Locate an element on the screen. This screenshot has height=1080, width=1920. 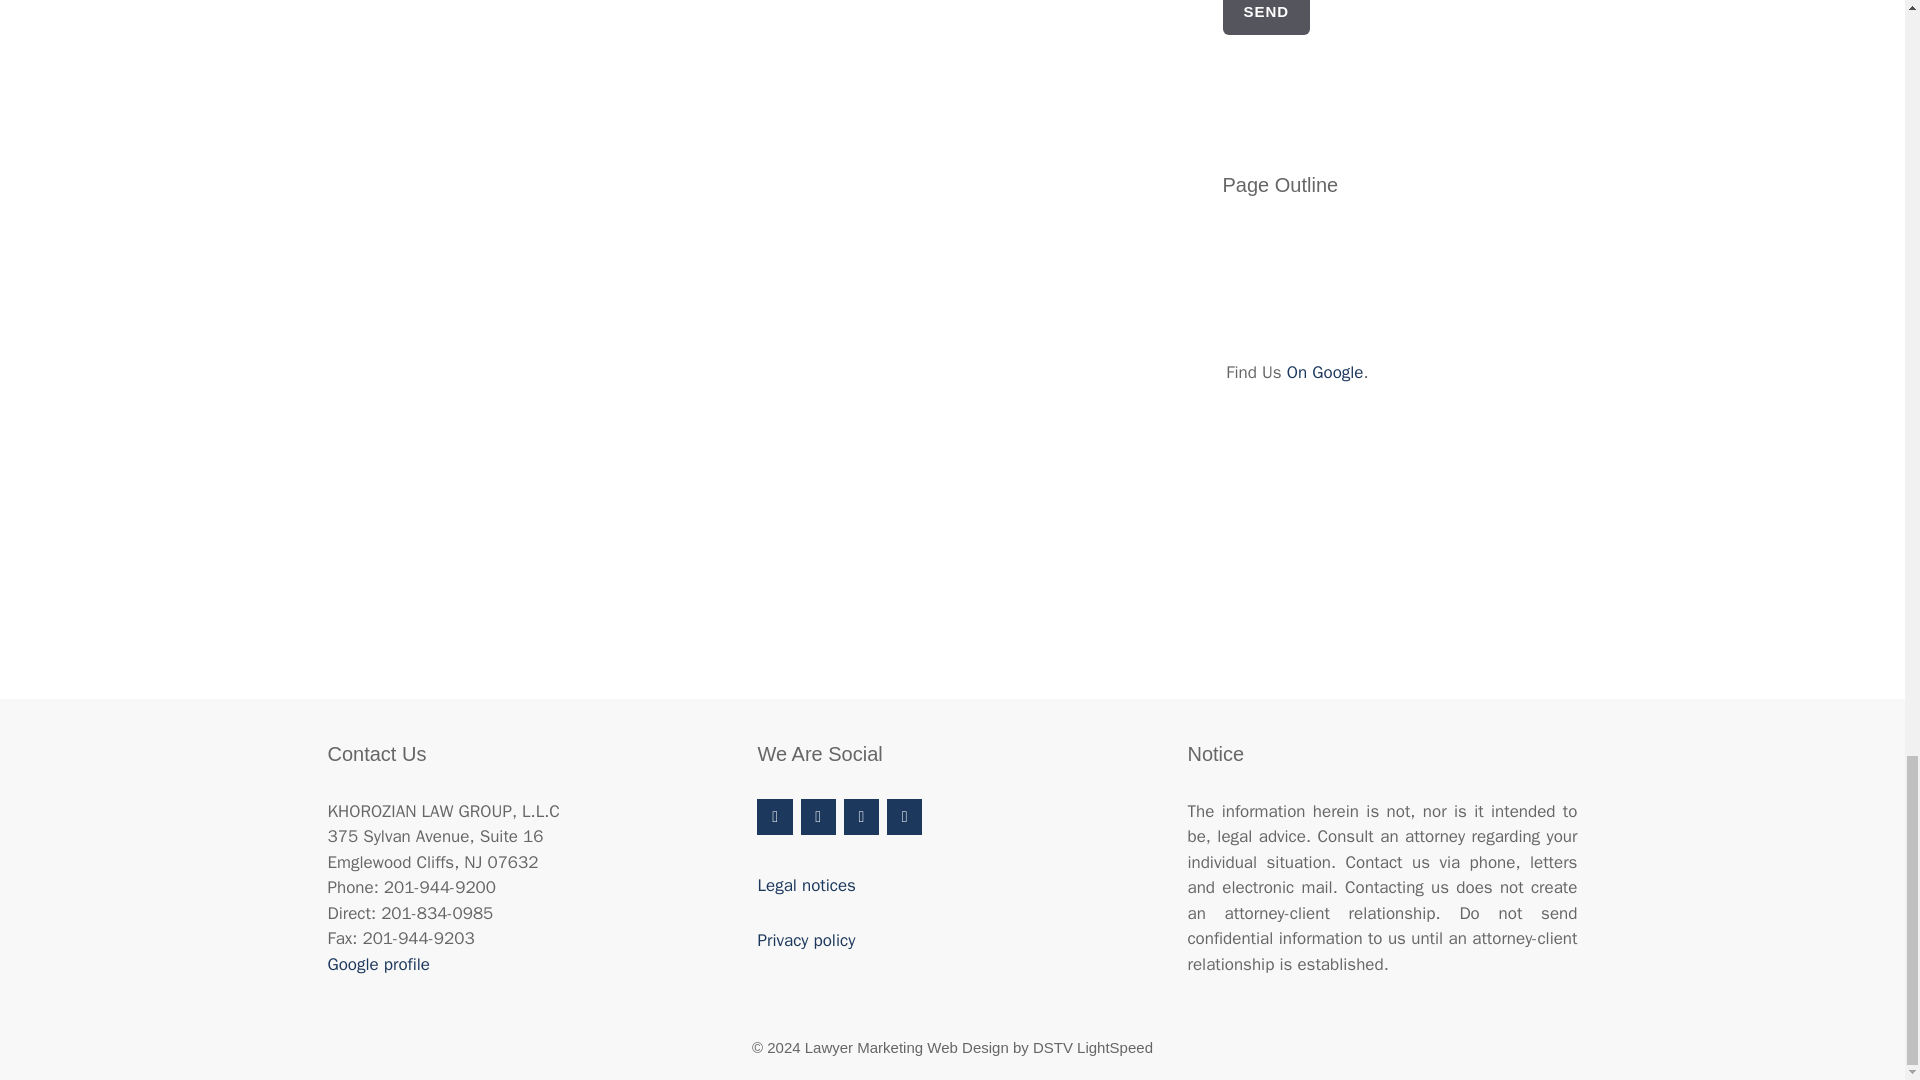
Facebook is located at coordinates (774, 816).